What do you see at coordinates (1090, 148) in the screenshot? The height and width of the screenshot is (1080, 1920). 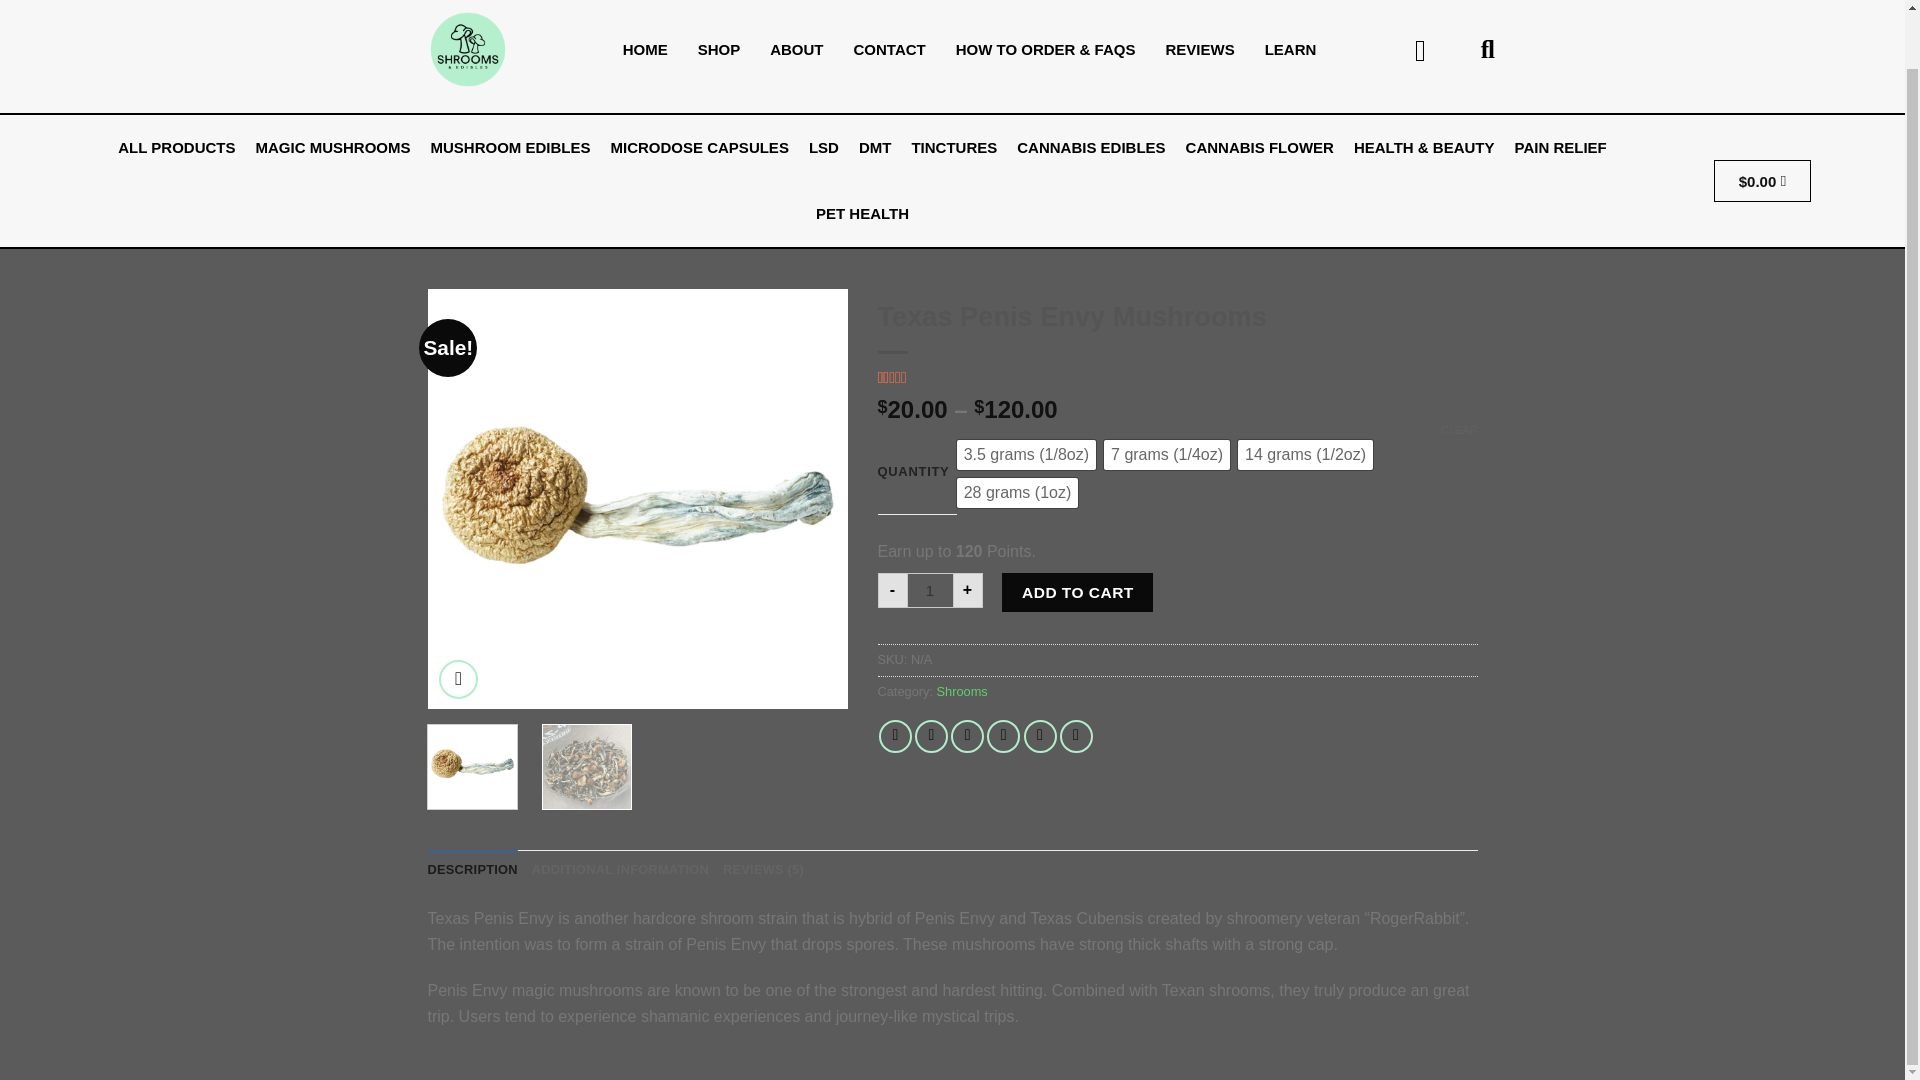 I see `CANNABIS EDIBLES` at bounding box center [1090, 148].